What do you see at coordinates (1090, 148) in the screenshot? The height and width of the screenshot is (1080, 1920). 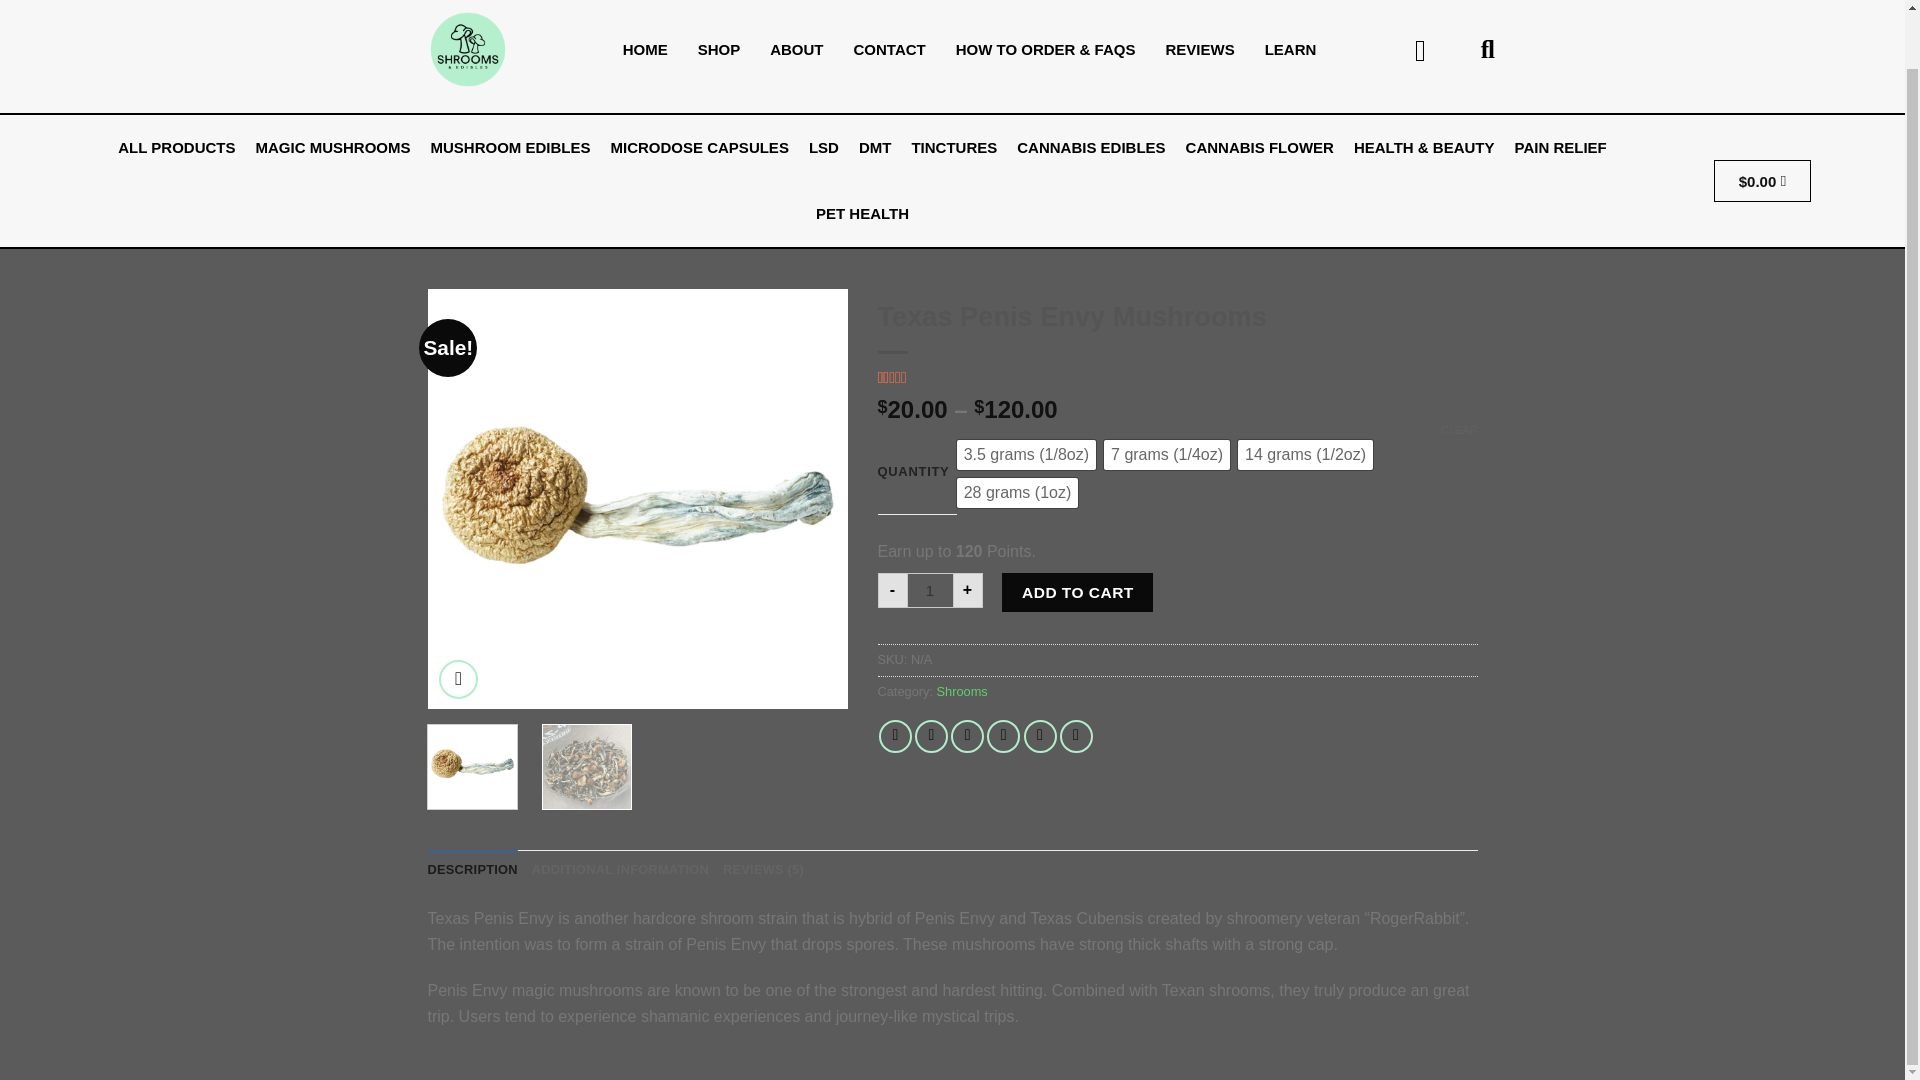 I see `CANNABIS EDIBLES` at bounding box center [1090, 148].